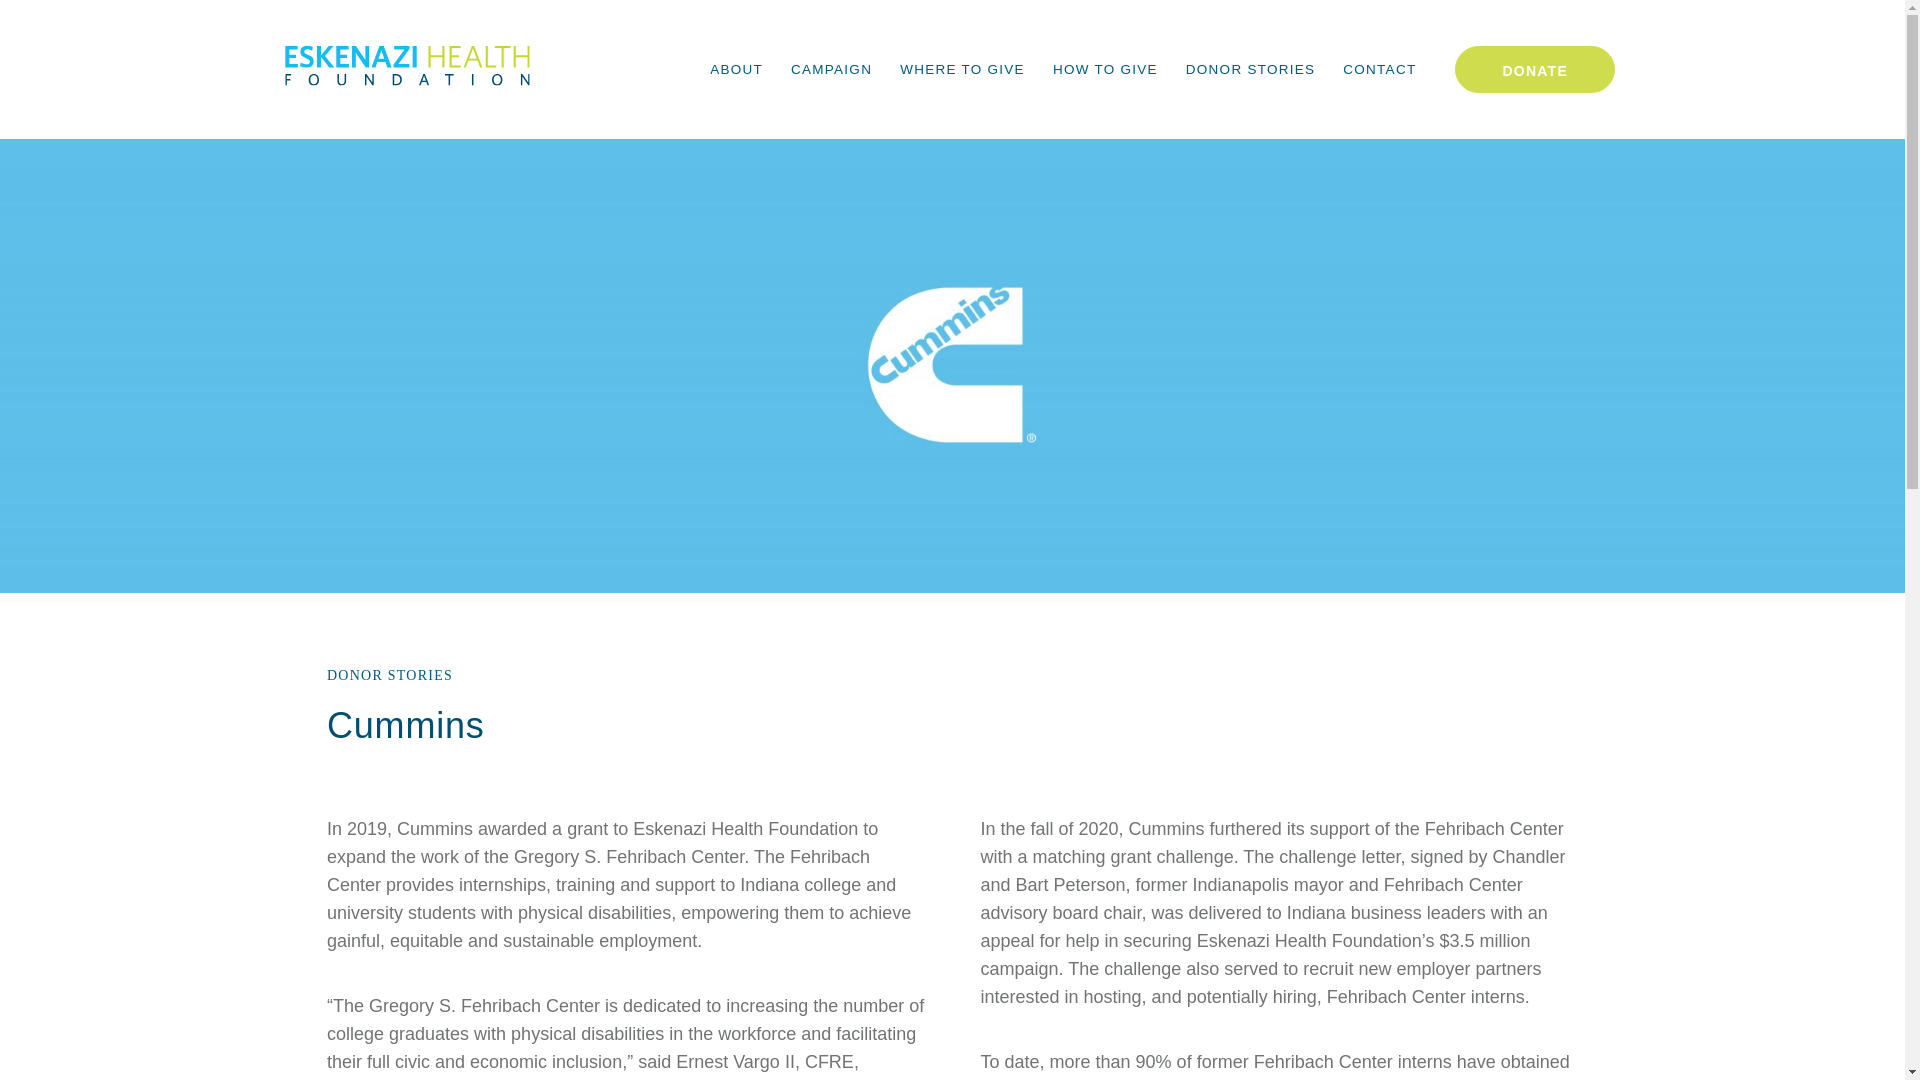 The width and height of the screenshot is (1920, 1080). What do you see at coordinates (1250, 70) in the screenshot?
I see `DONOR STORIES` at bounding box center [1250, 70].